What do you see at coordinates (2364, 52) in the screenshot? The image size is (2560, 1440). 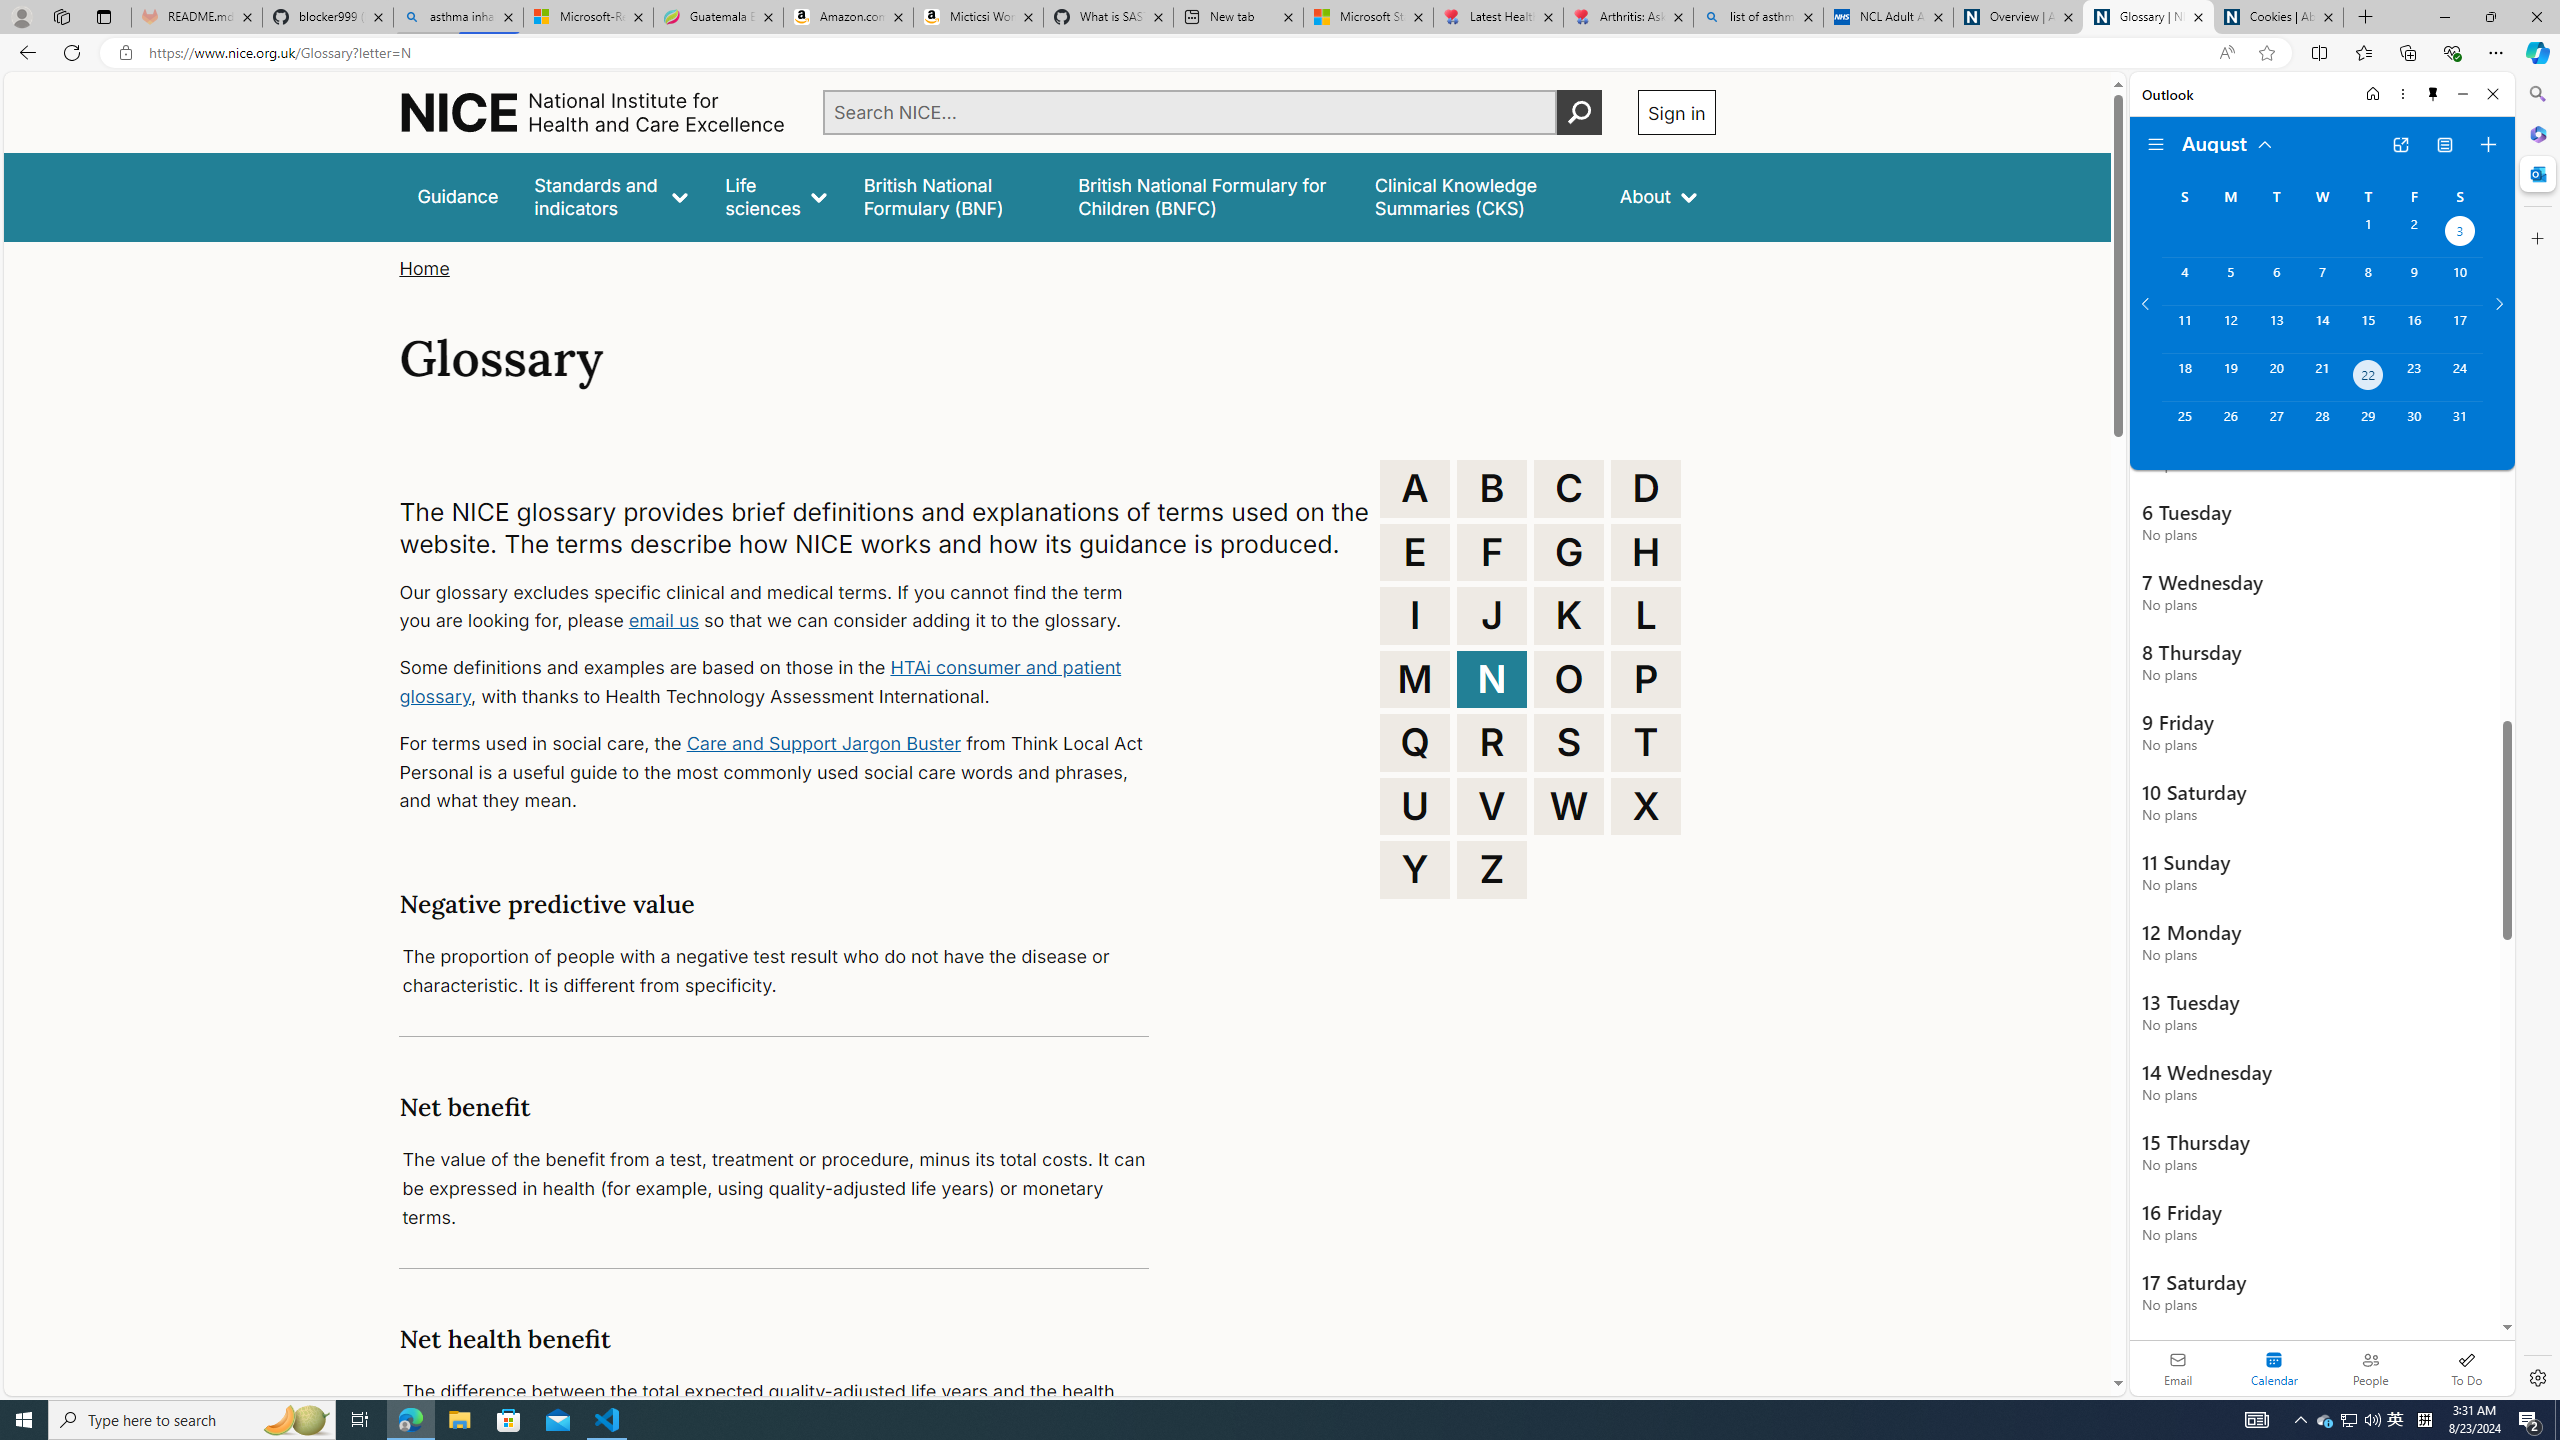 I see `Favorites` at bounding box center [2364, 52].